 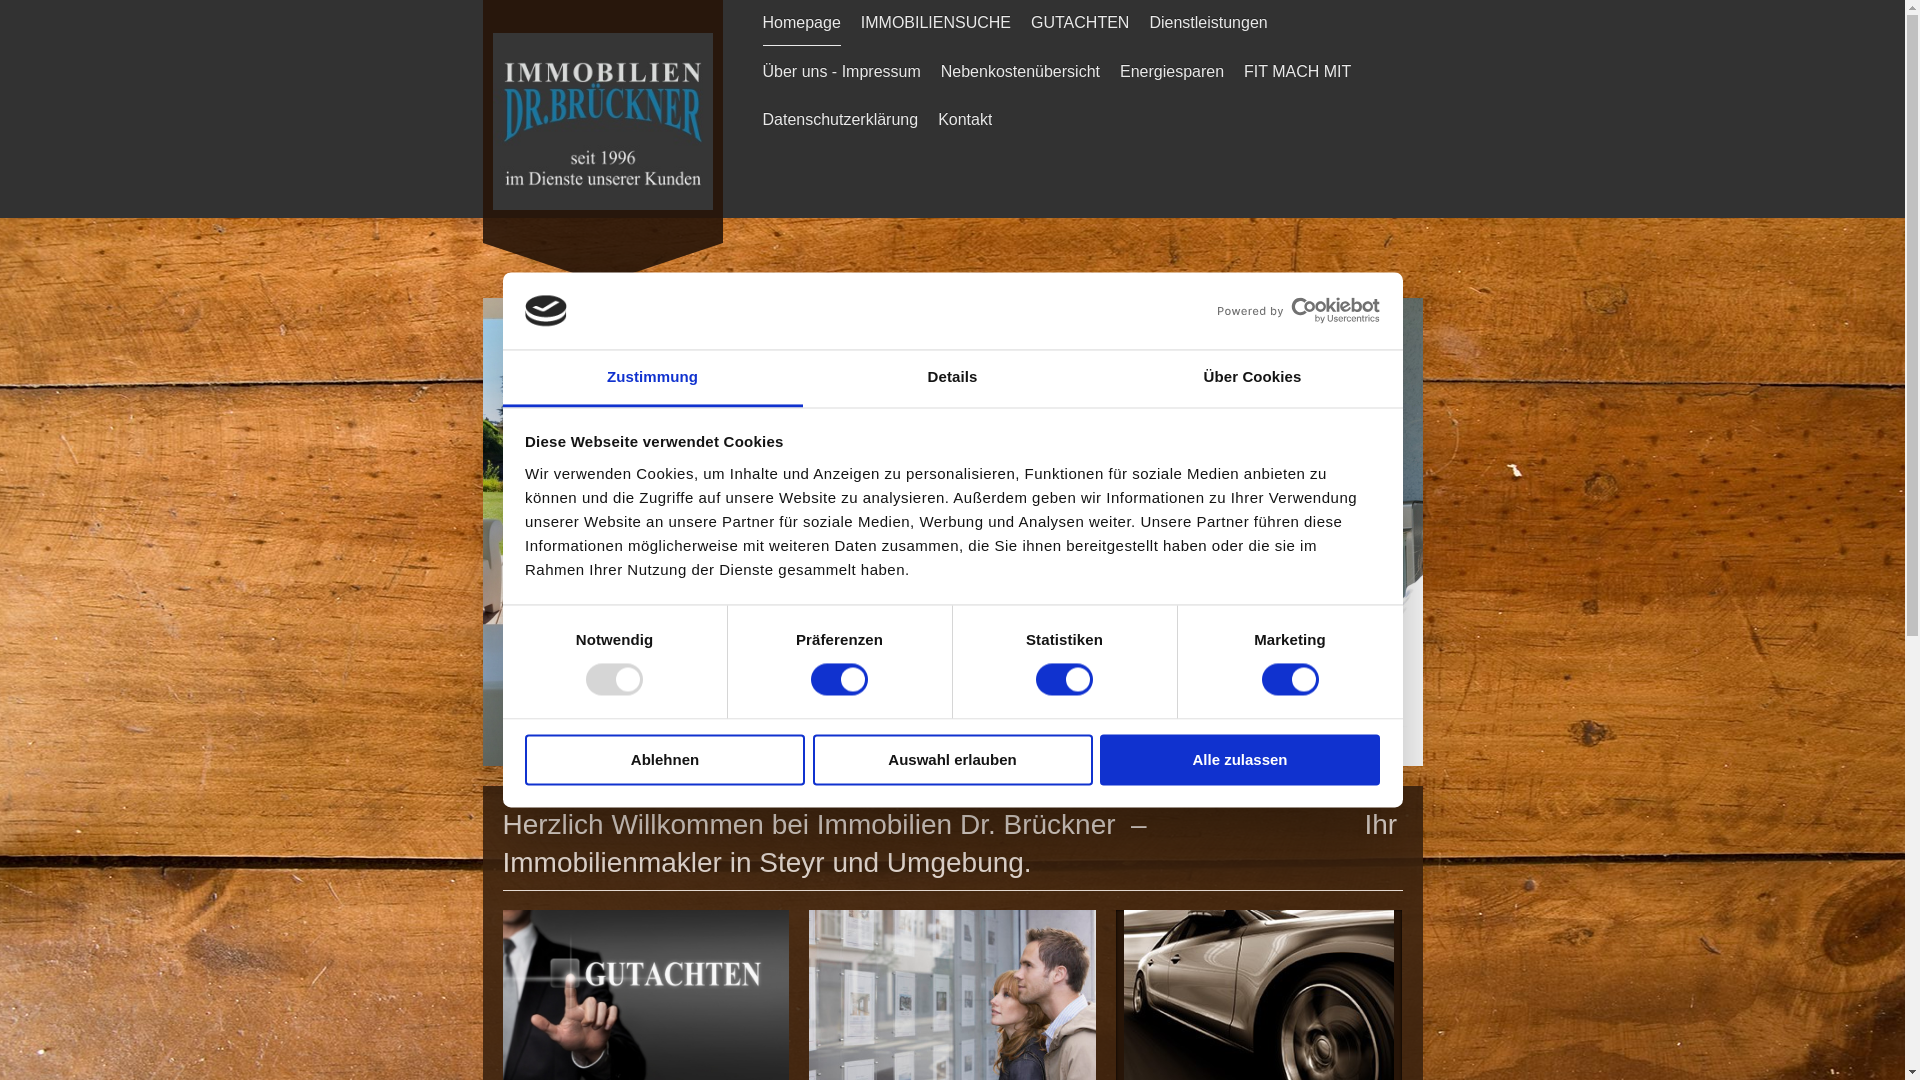 I want to click on Homepage, so click(x=801, y=23).